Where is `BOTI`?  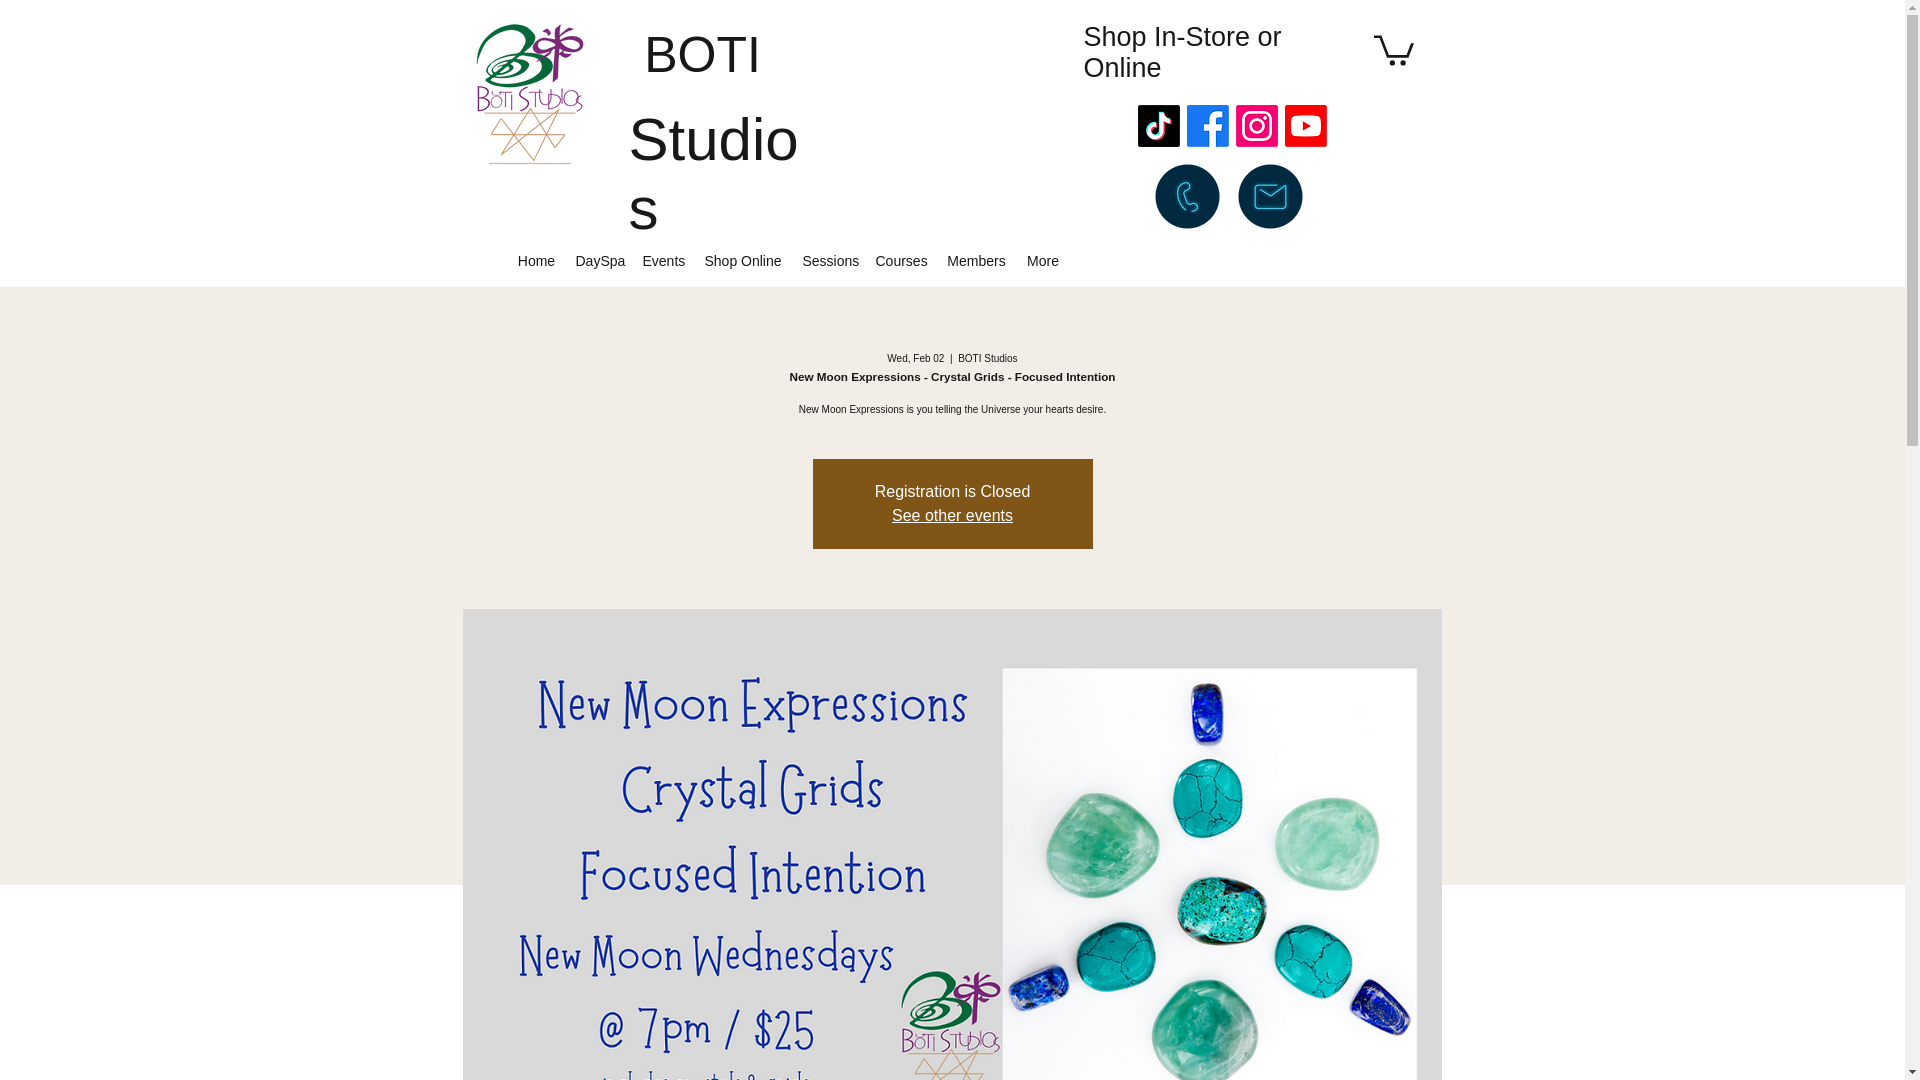 BOTI is located at coordinates (702, 55).